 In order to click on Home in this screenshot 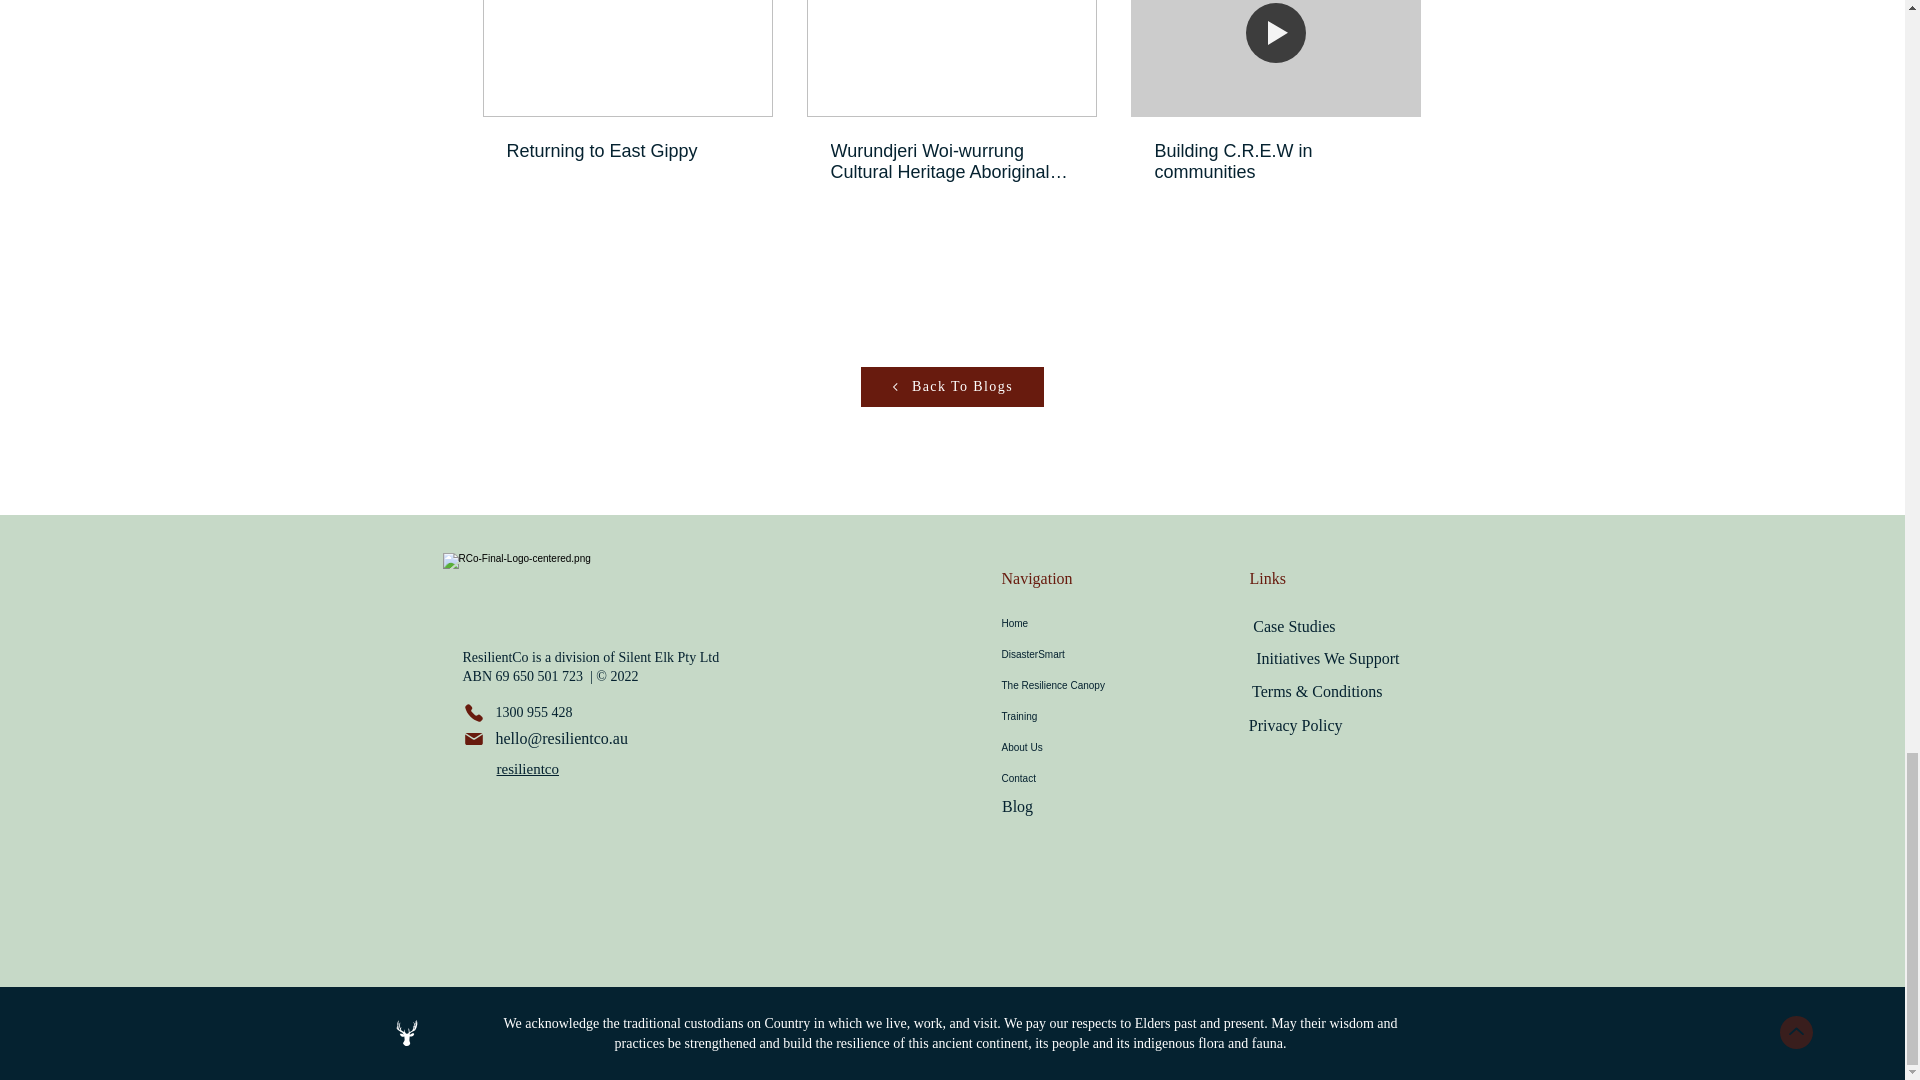, I will do `click(1095, 624)`.